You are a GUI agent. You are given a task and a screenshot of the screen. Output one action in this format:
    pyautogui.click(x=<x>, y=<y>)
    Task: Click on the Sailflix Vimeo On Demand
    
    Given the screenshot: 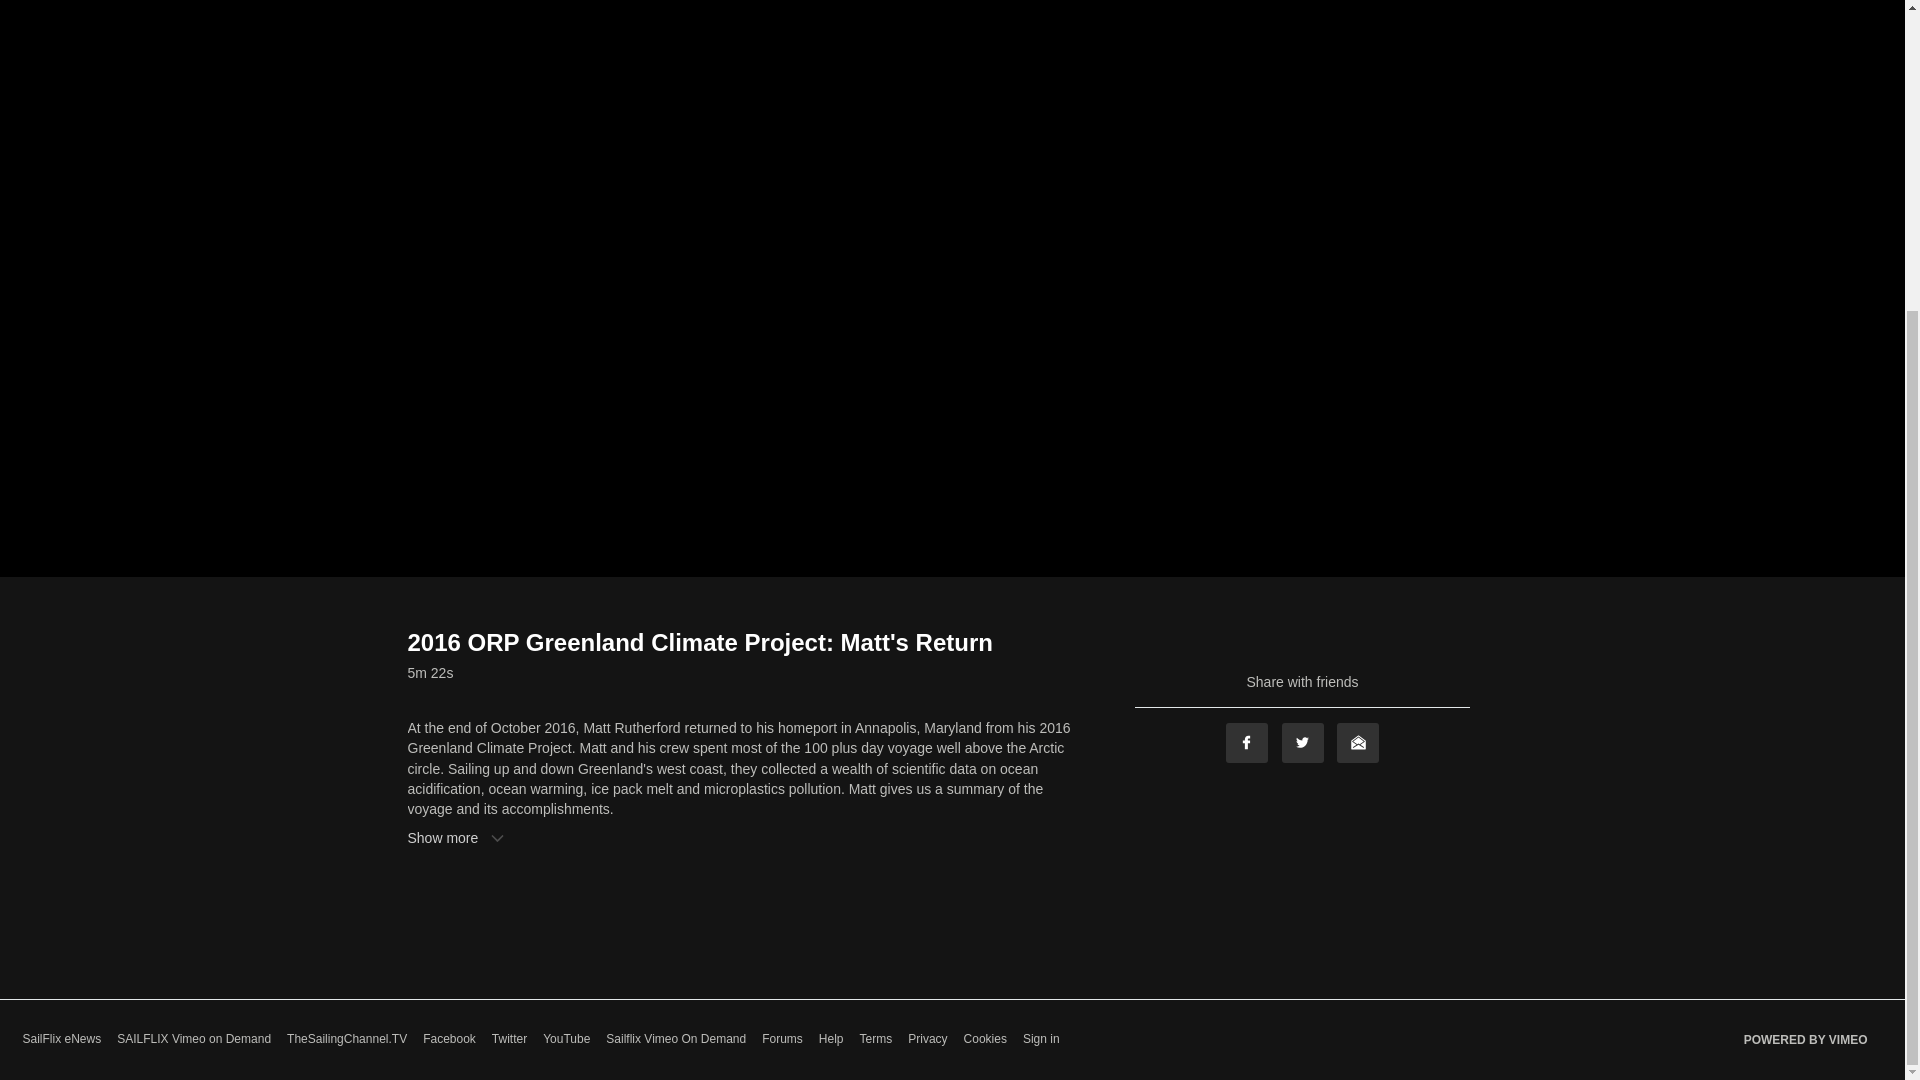 What is the action you would take?
    pyautogui.click(x=676, y=1039)
    